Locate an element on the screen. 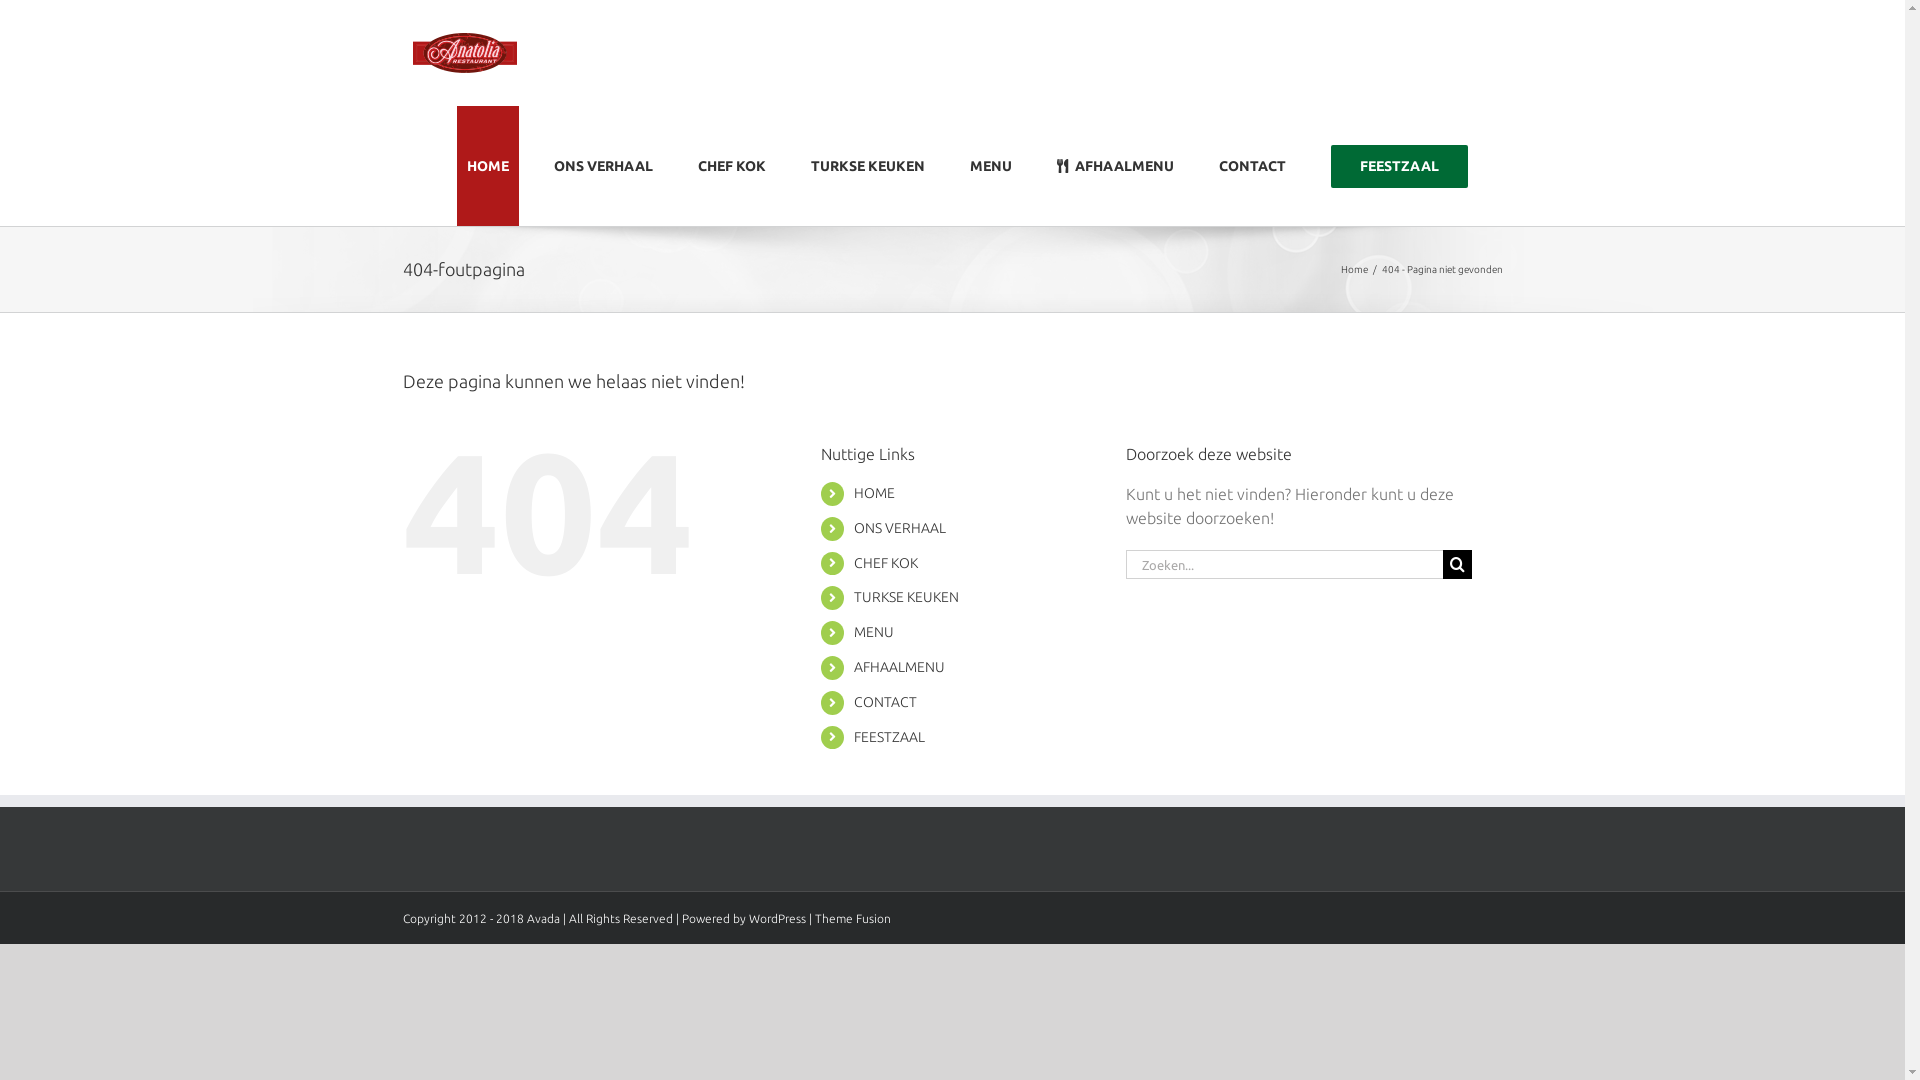  ONS VERHAAL is located at coordinates (604, 166).